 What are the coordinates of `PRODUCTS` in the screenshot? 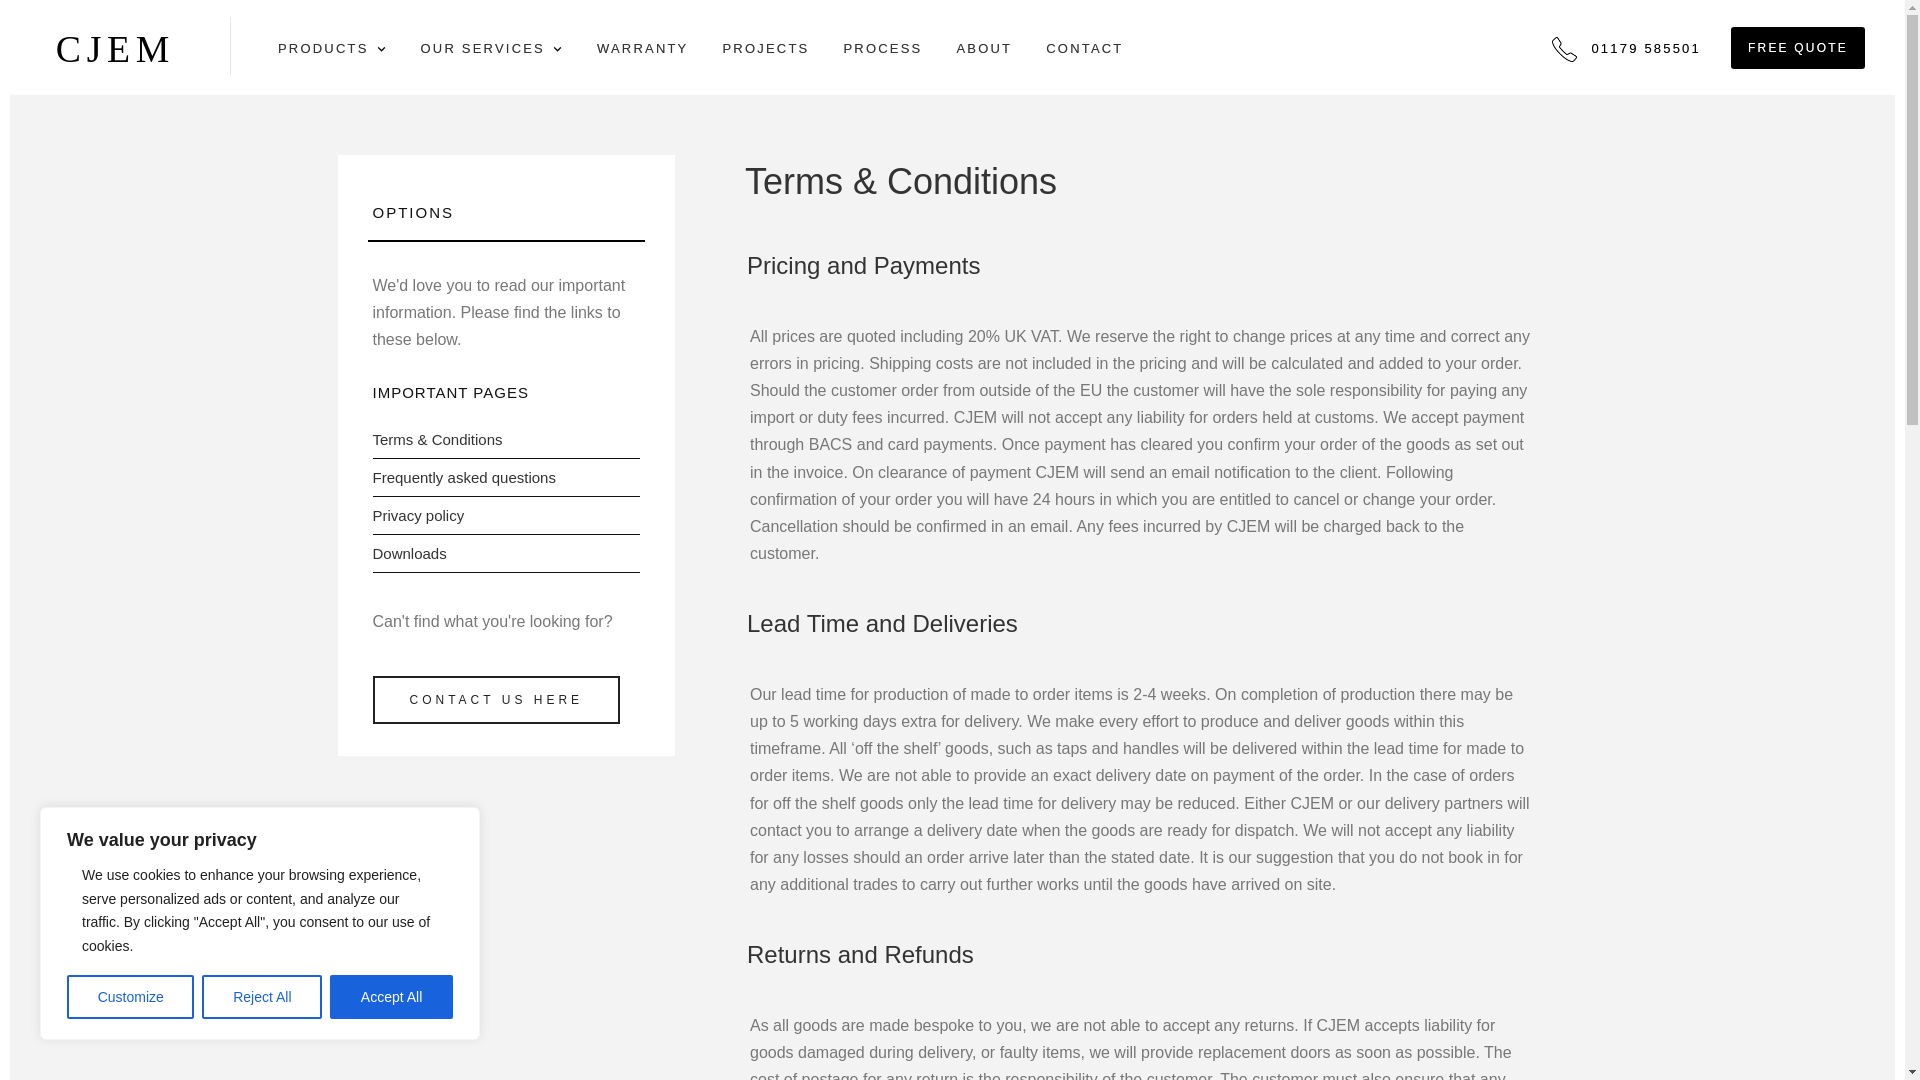 It's located at (332, 50).